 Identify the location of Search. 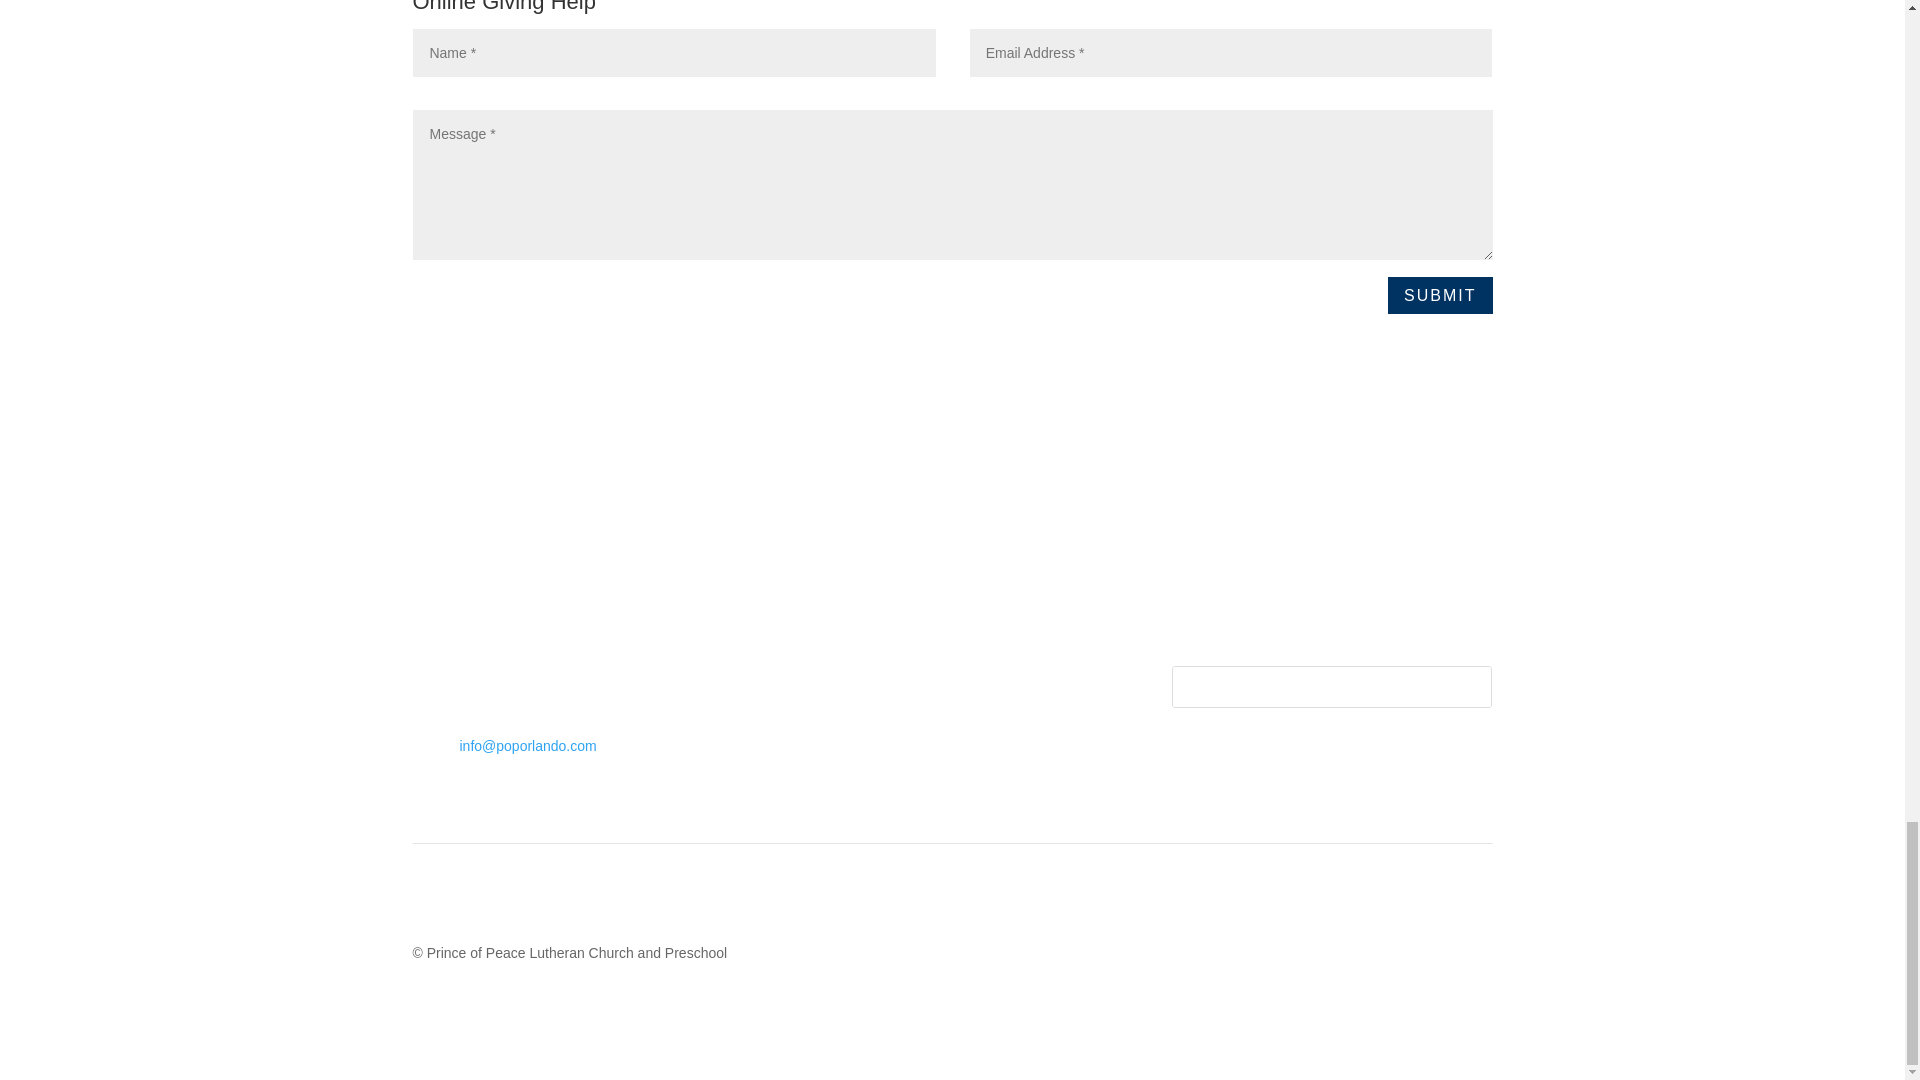
(1456, 687).